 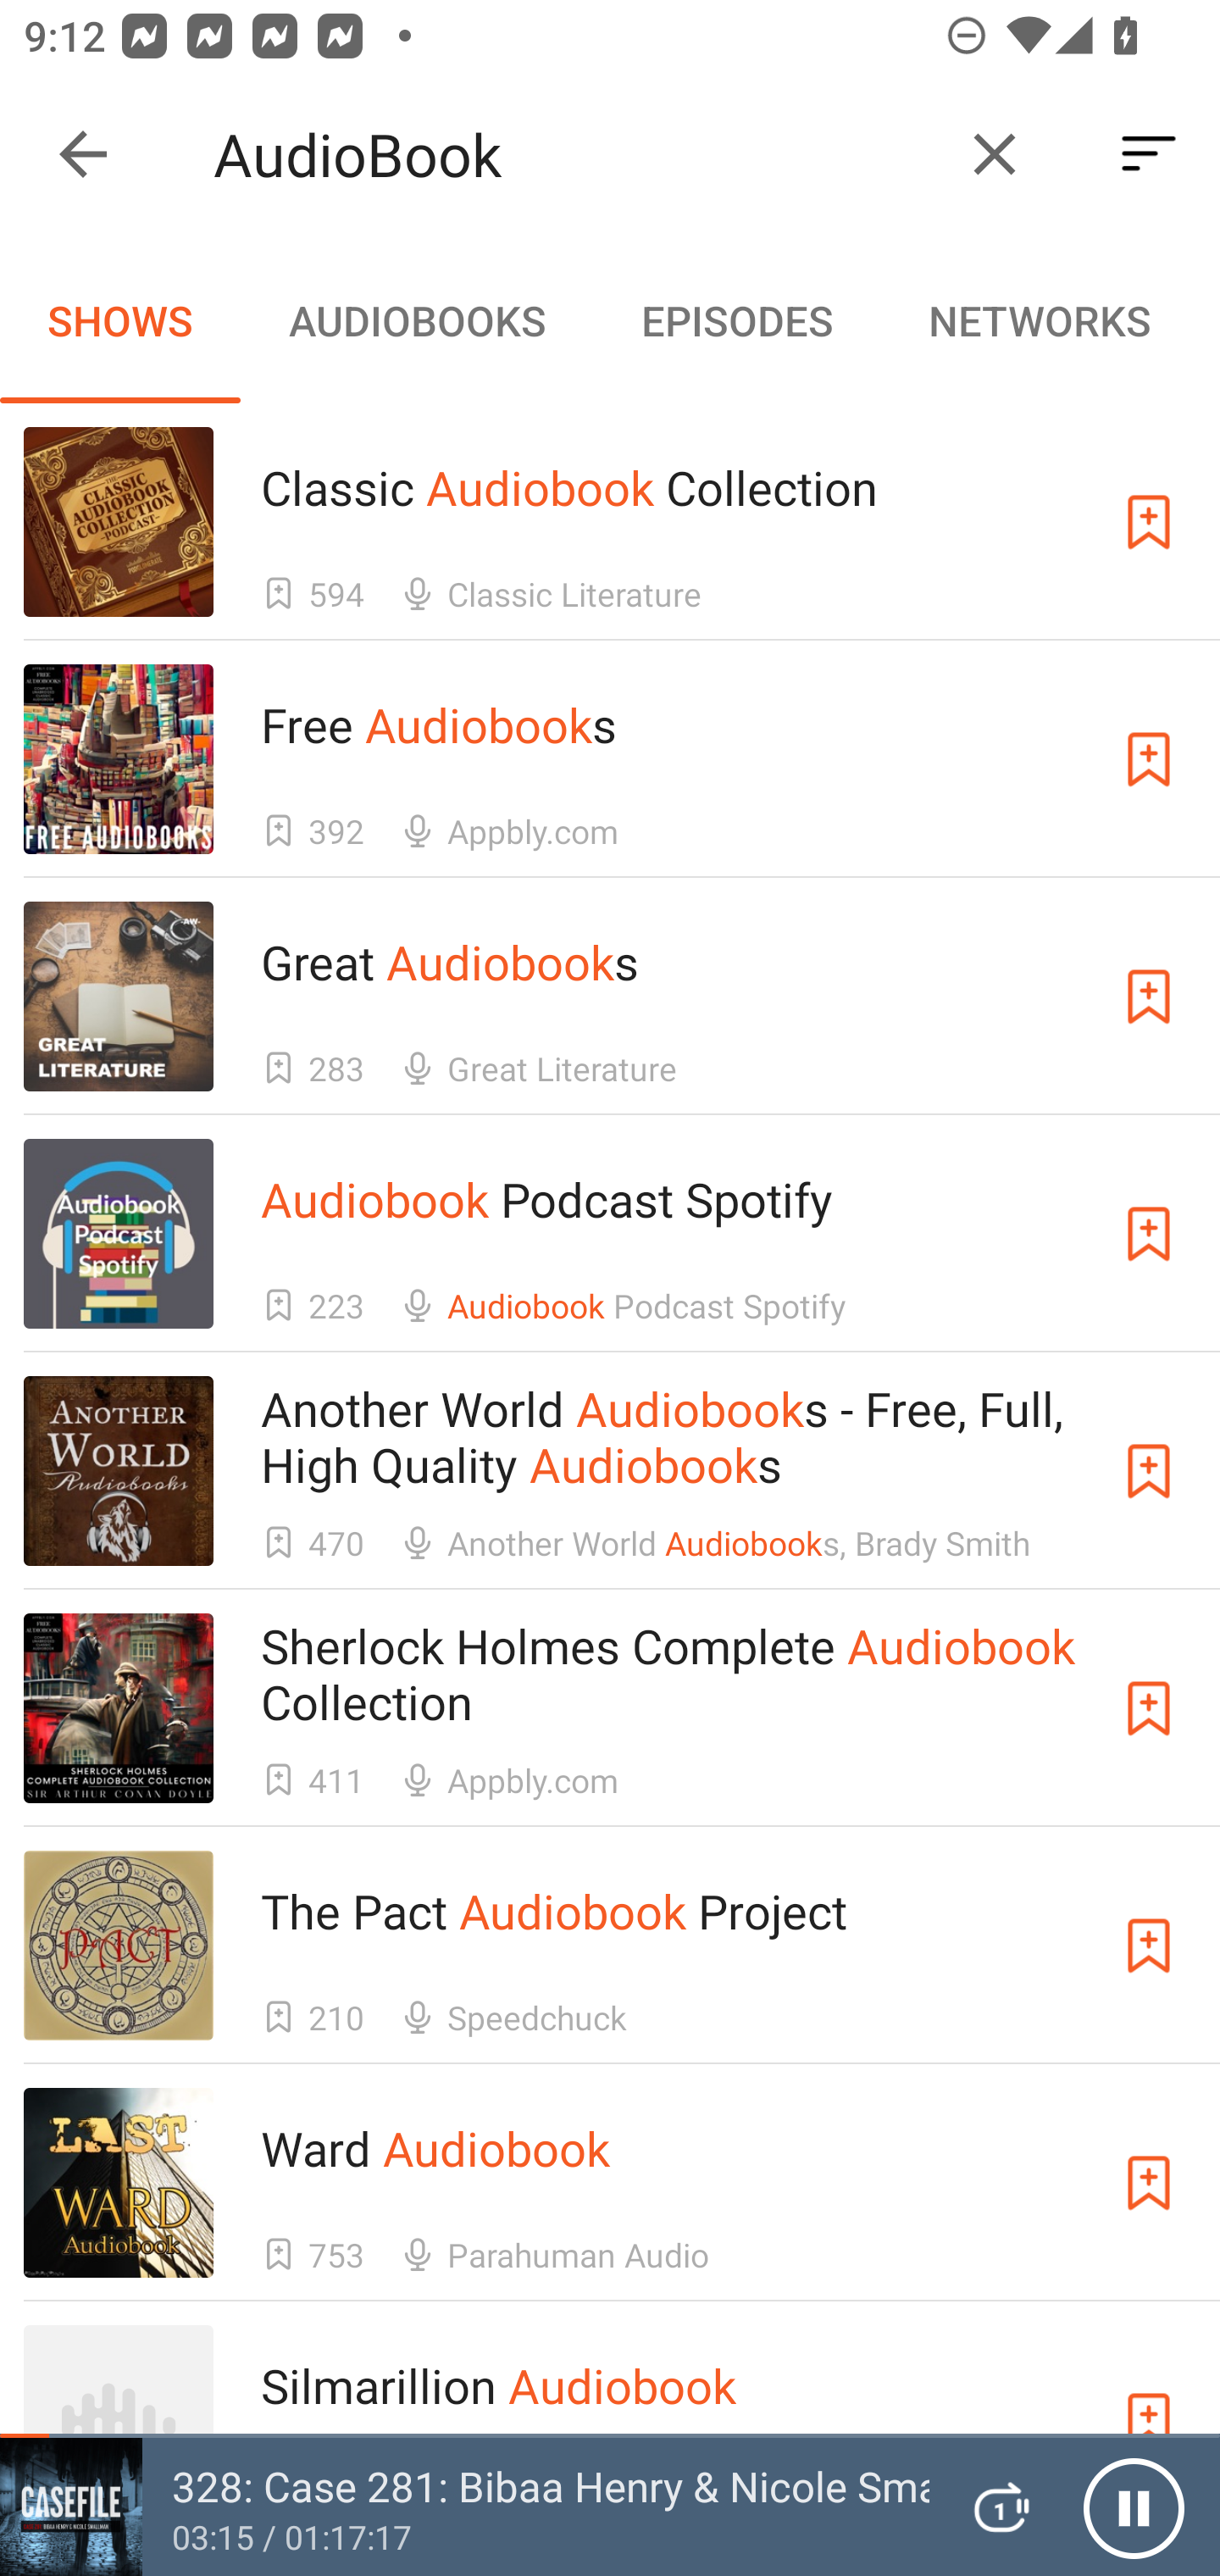 I want to click on Clear query, so click(x=995, y=154).